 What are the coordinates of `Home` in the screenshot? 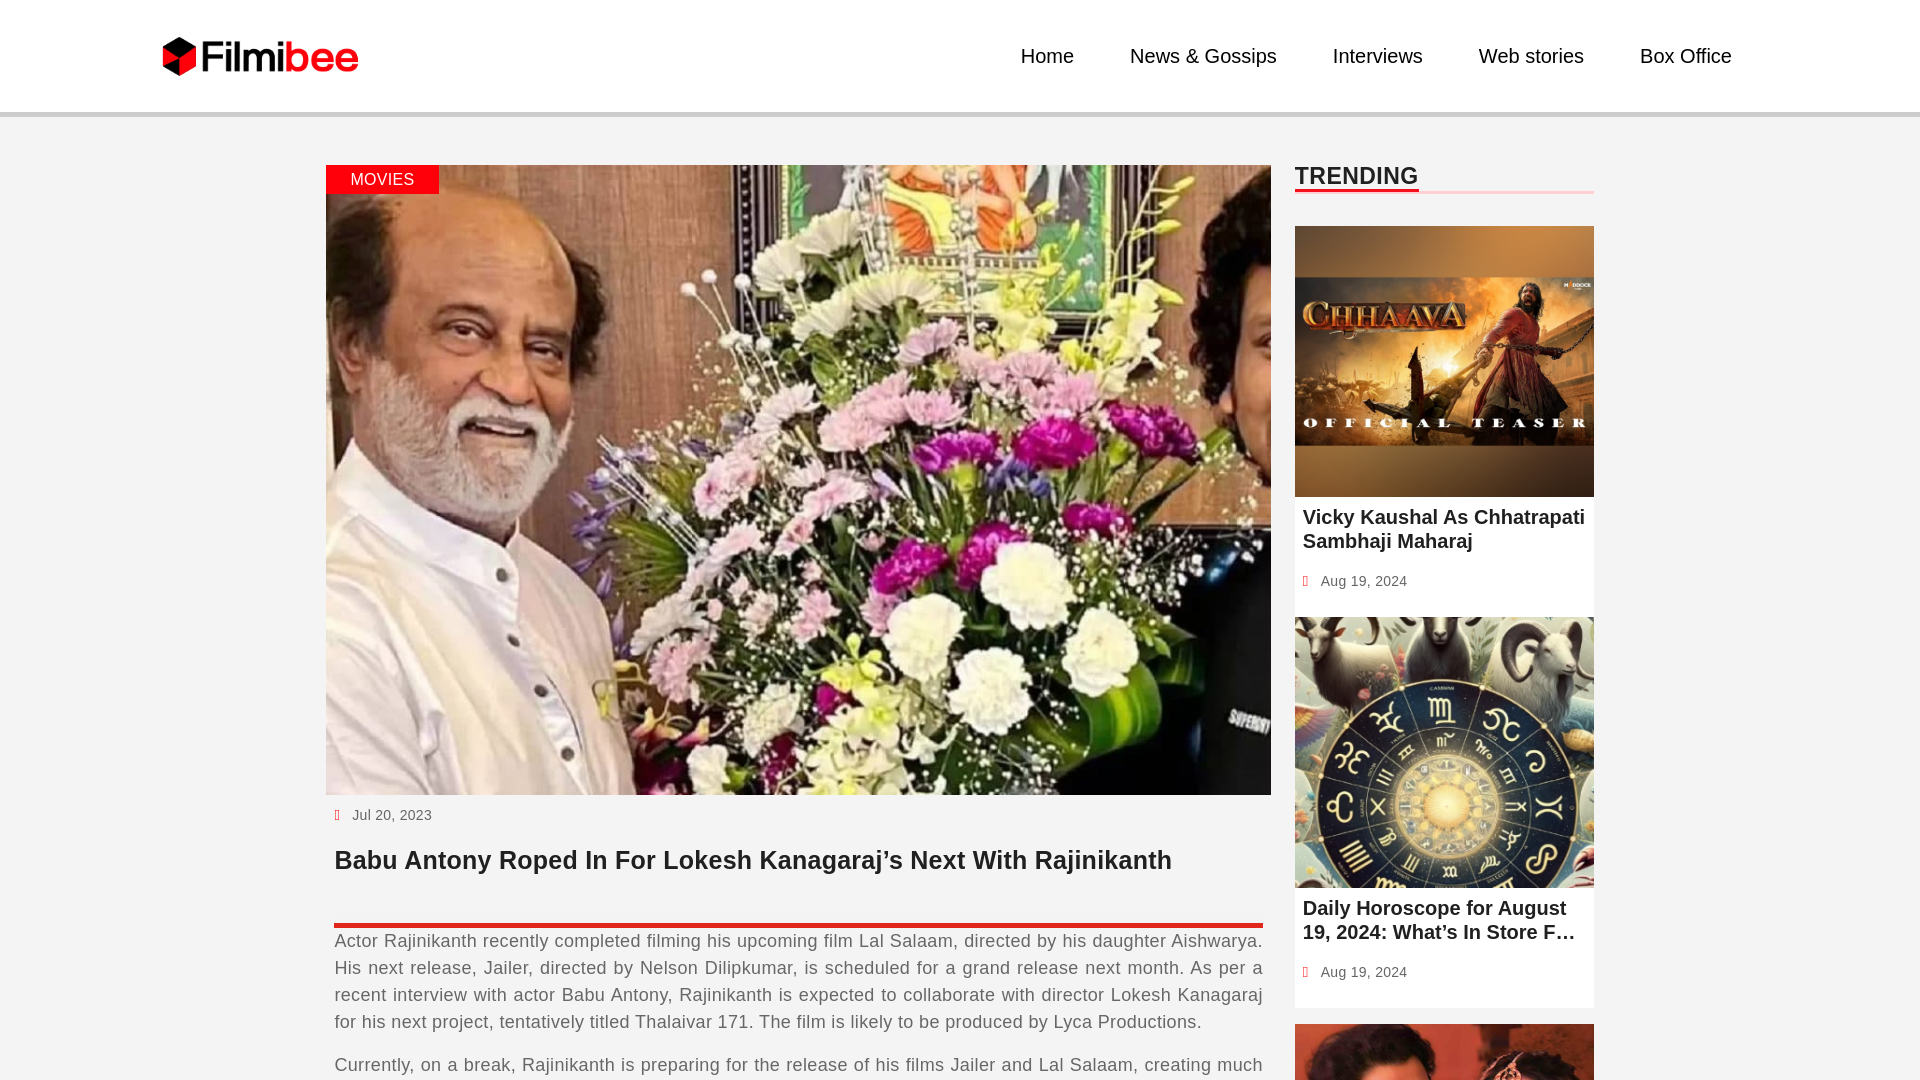 It's located at (1048, 56).